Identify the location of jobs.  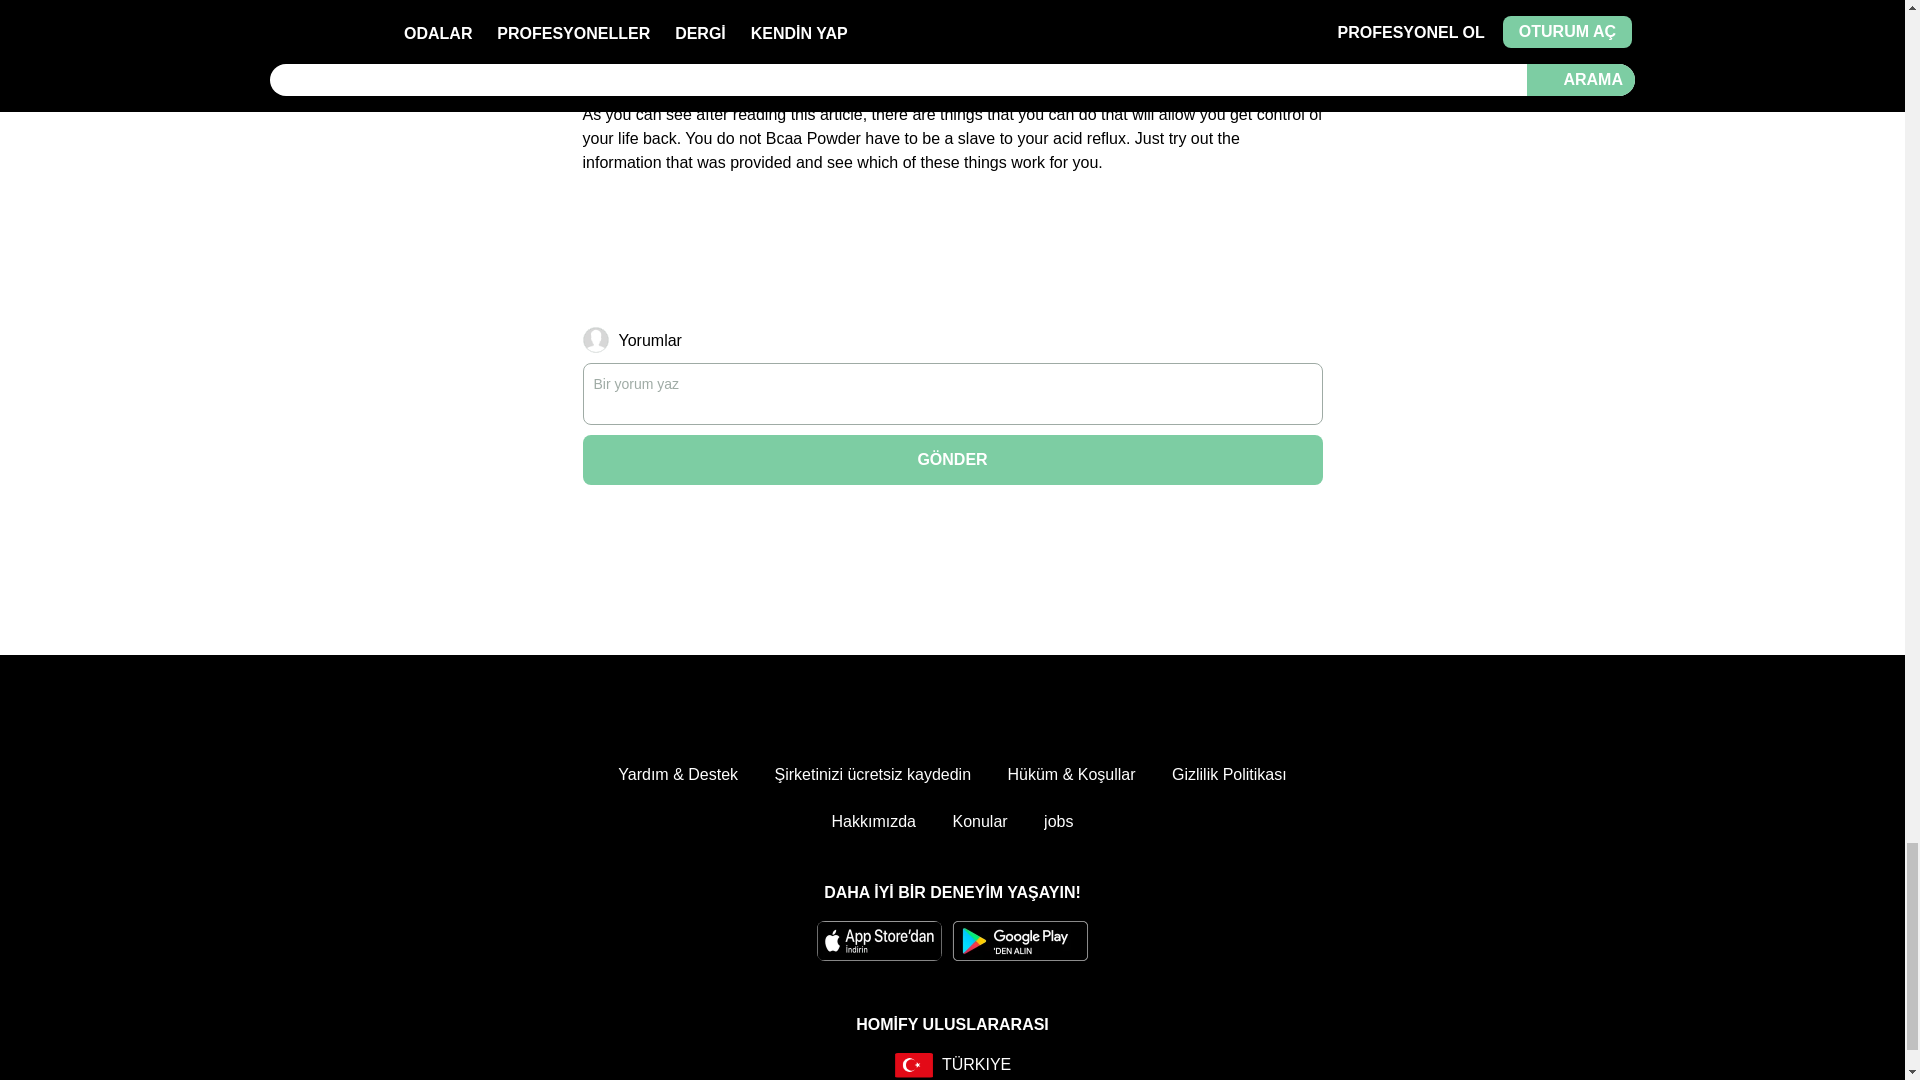
(1058, 822).